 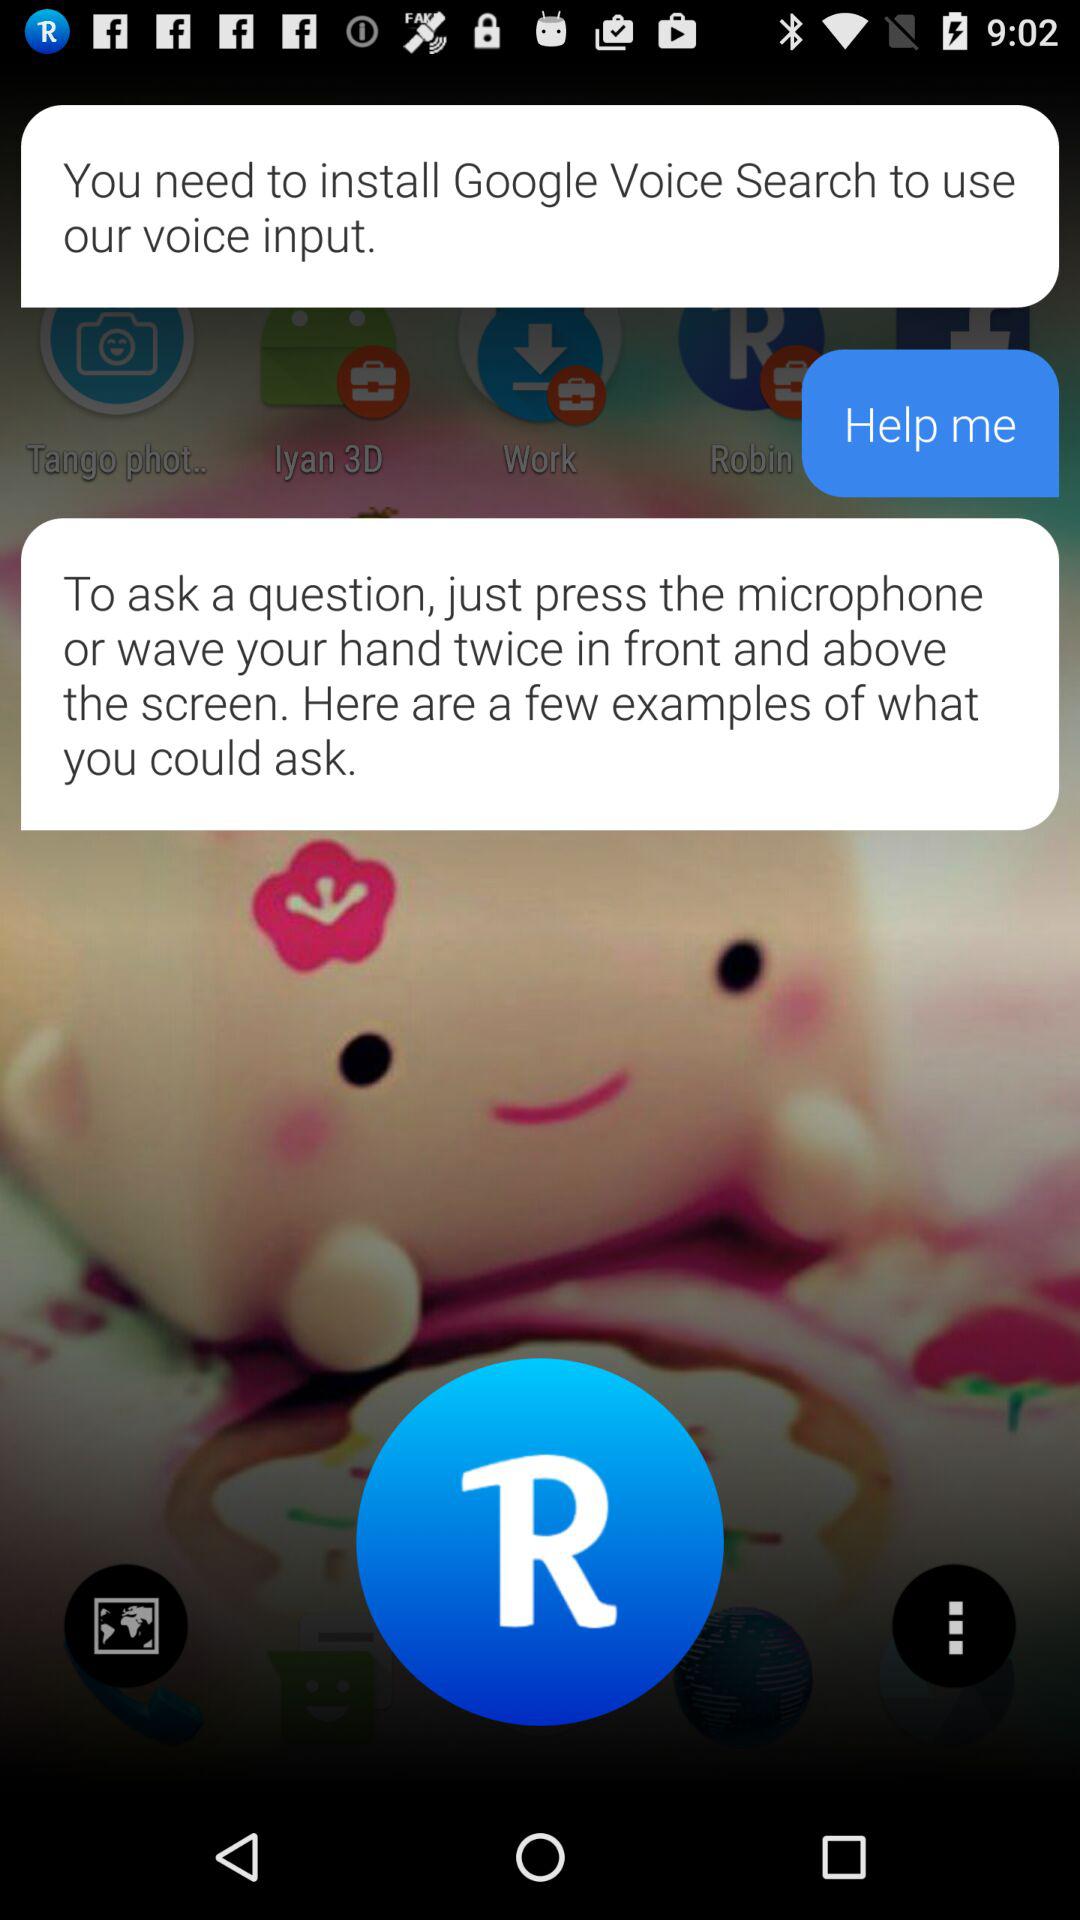 What do you see at coordinates (954, 1626) in the screenshot?
I see `options` at bounding box center [954, 1626].